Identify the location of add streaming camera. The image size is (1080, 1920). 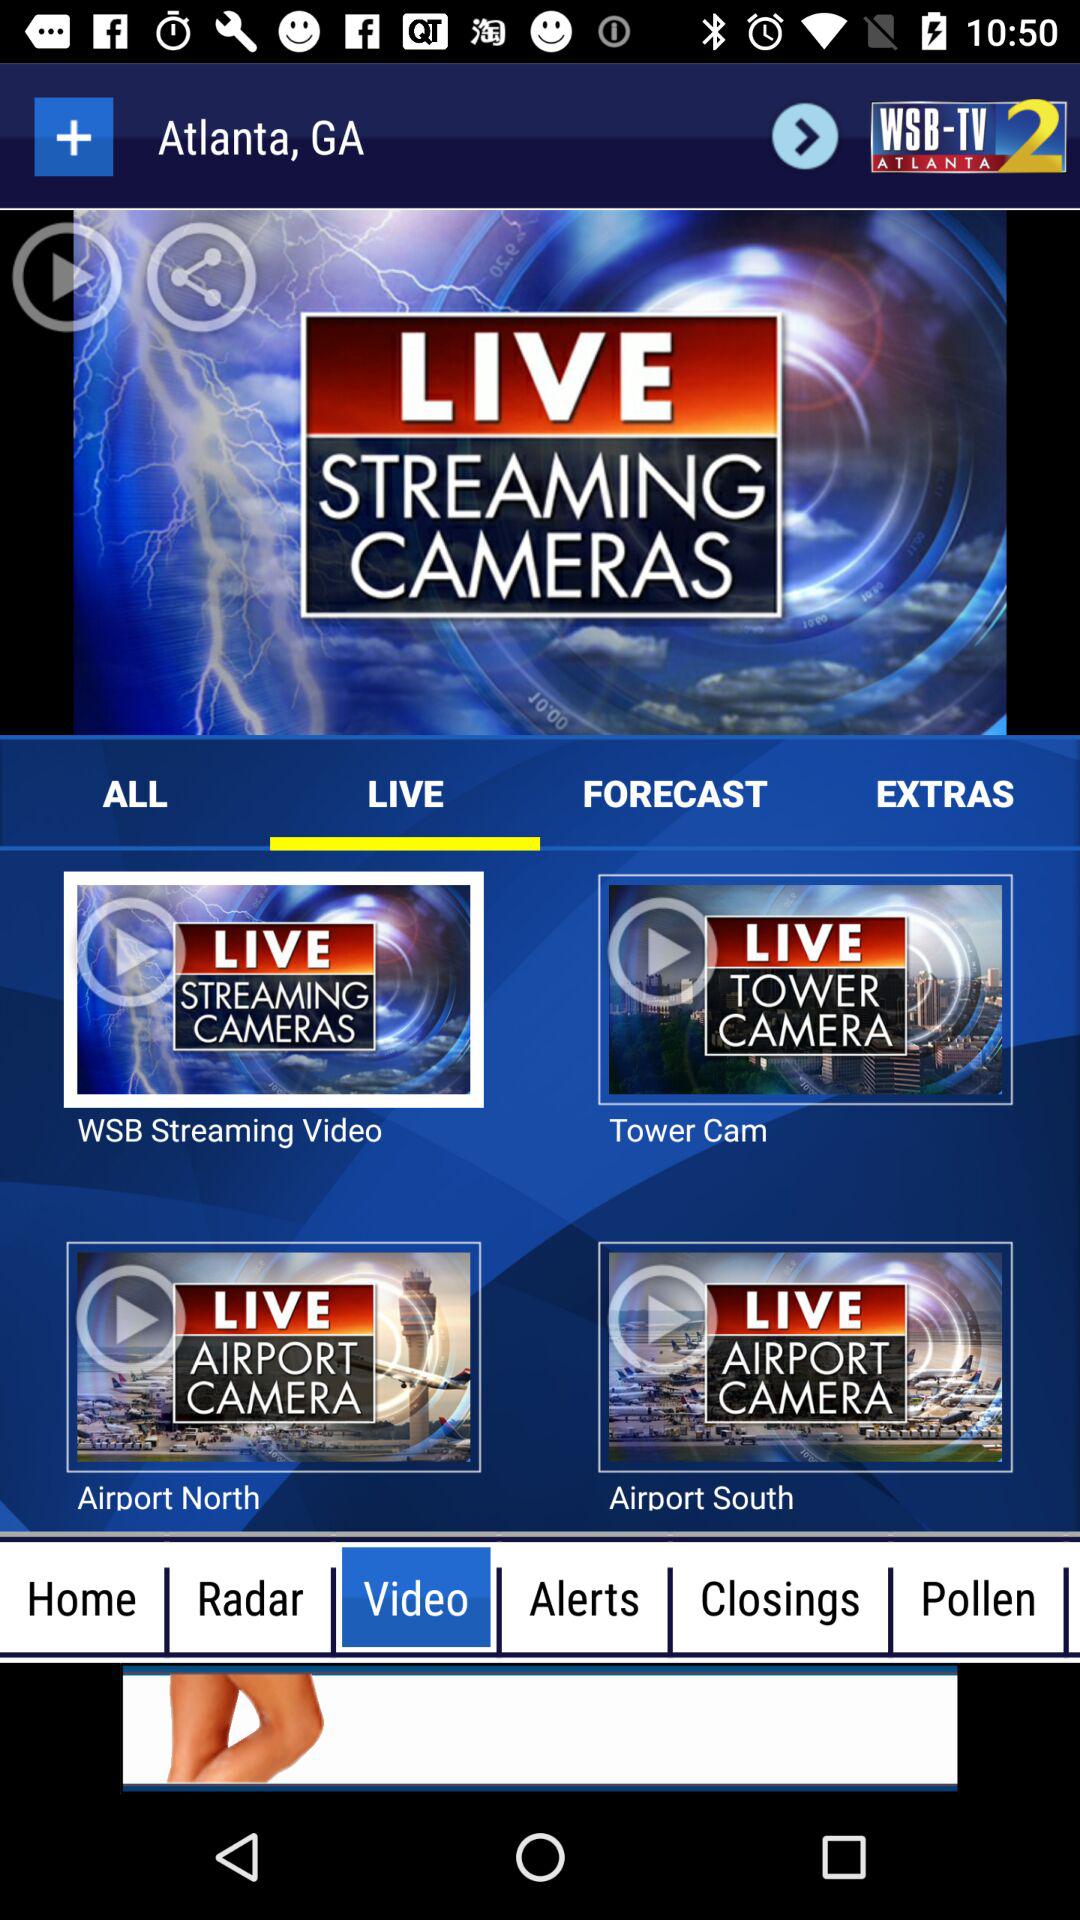
(74, 136).